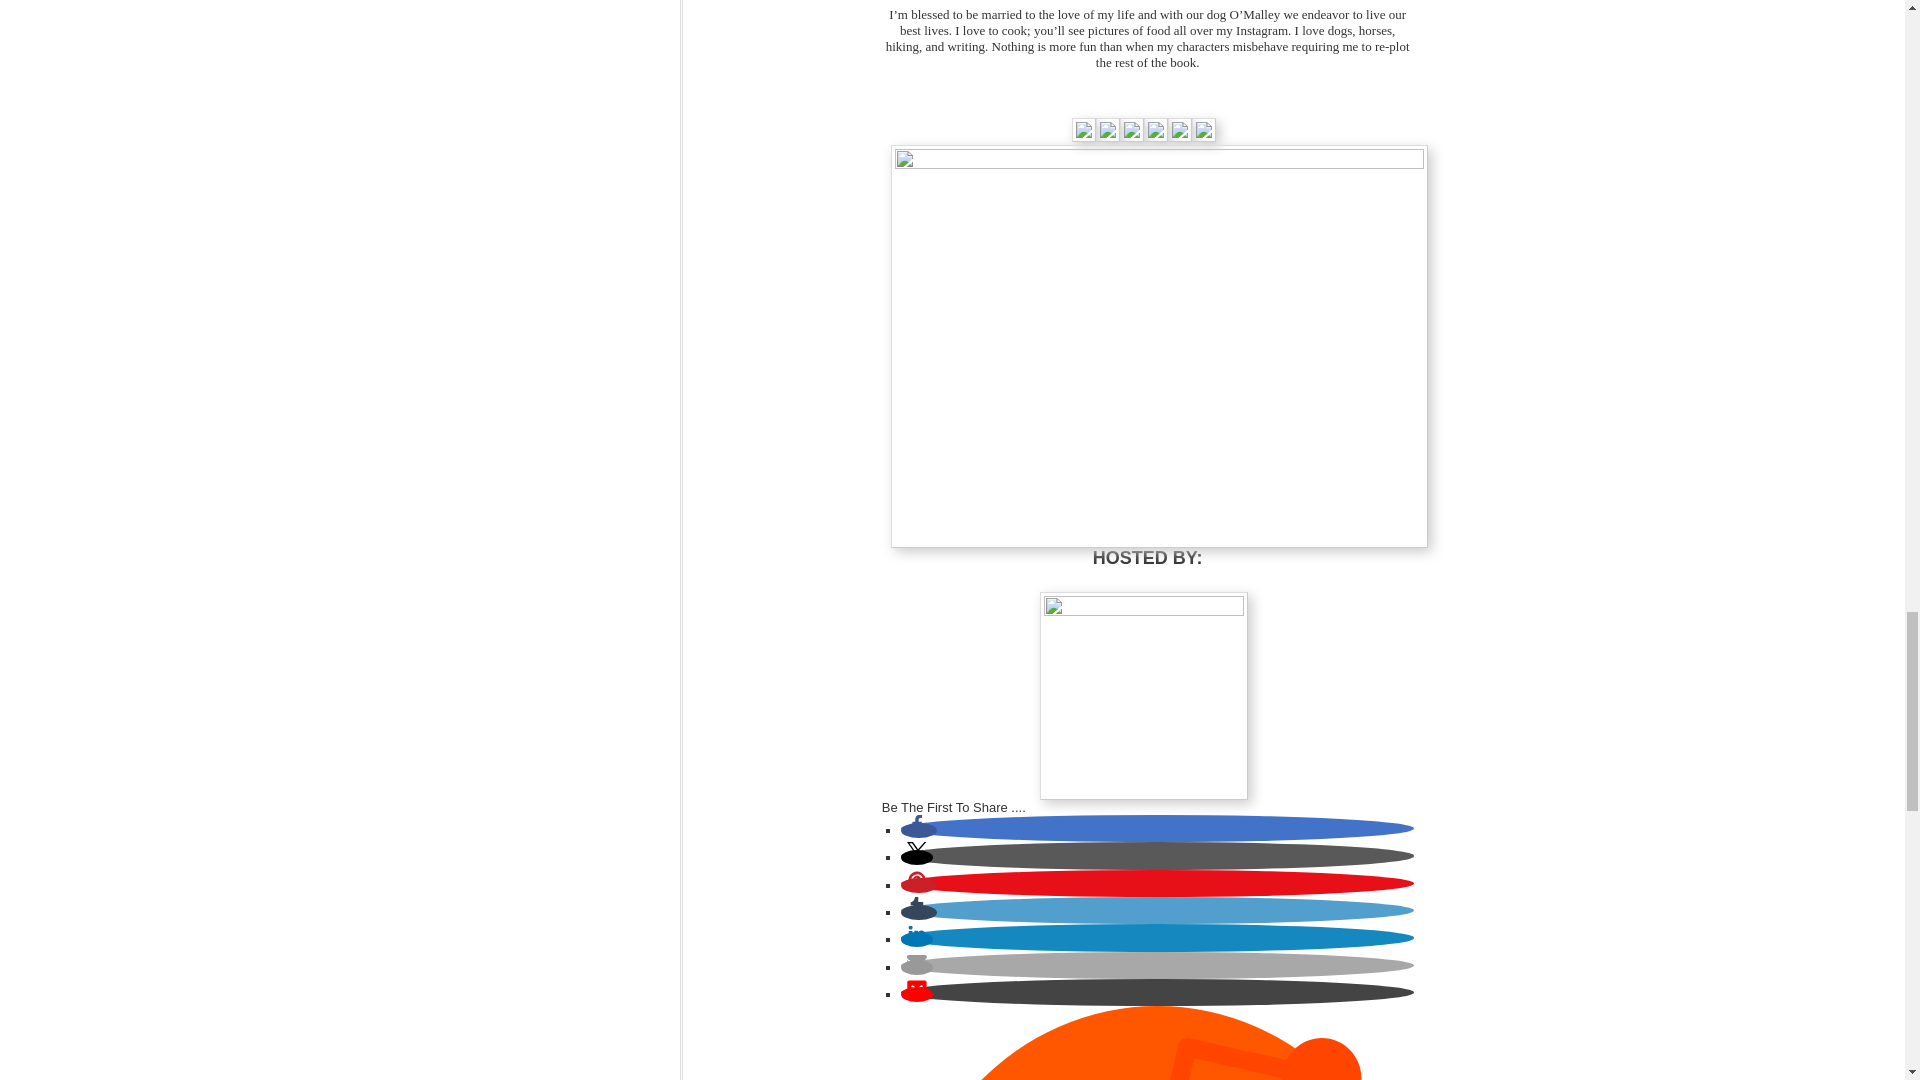 This screenshot has height=1080, width=1920. What do you see at coordinates (918, 830) in the screenshot?
I see `Share on Facebook` at bounding box center [918, 830].